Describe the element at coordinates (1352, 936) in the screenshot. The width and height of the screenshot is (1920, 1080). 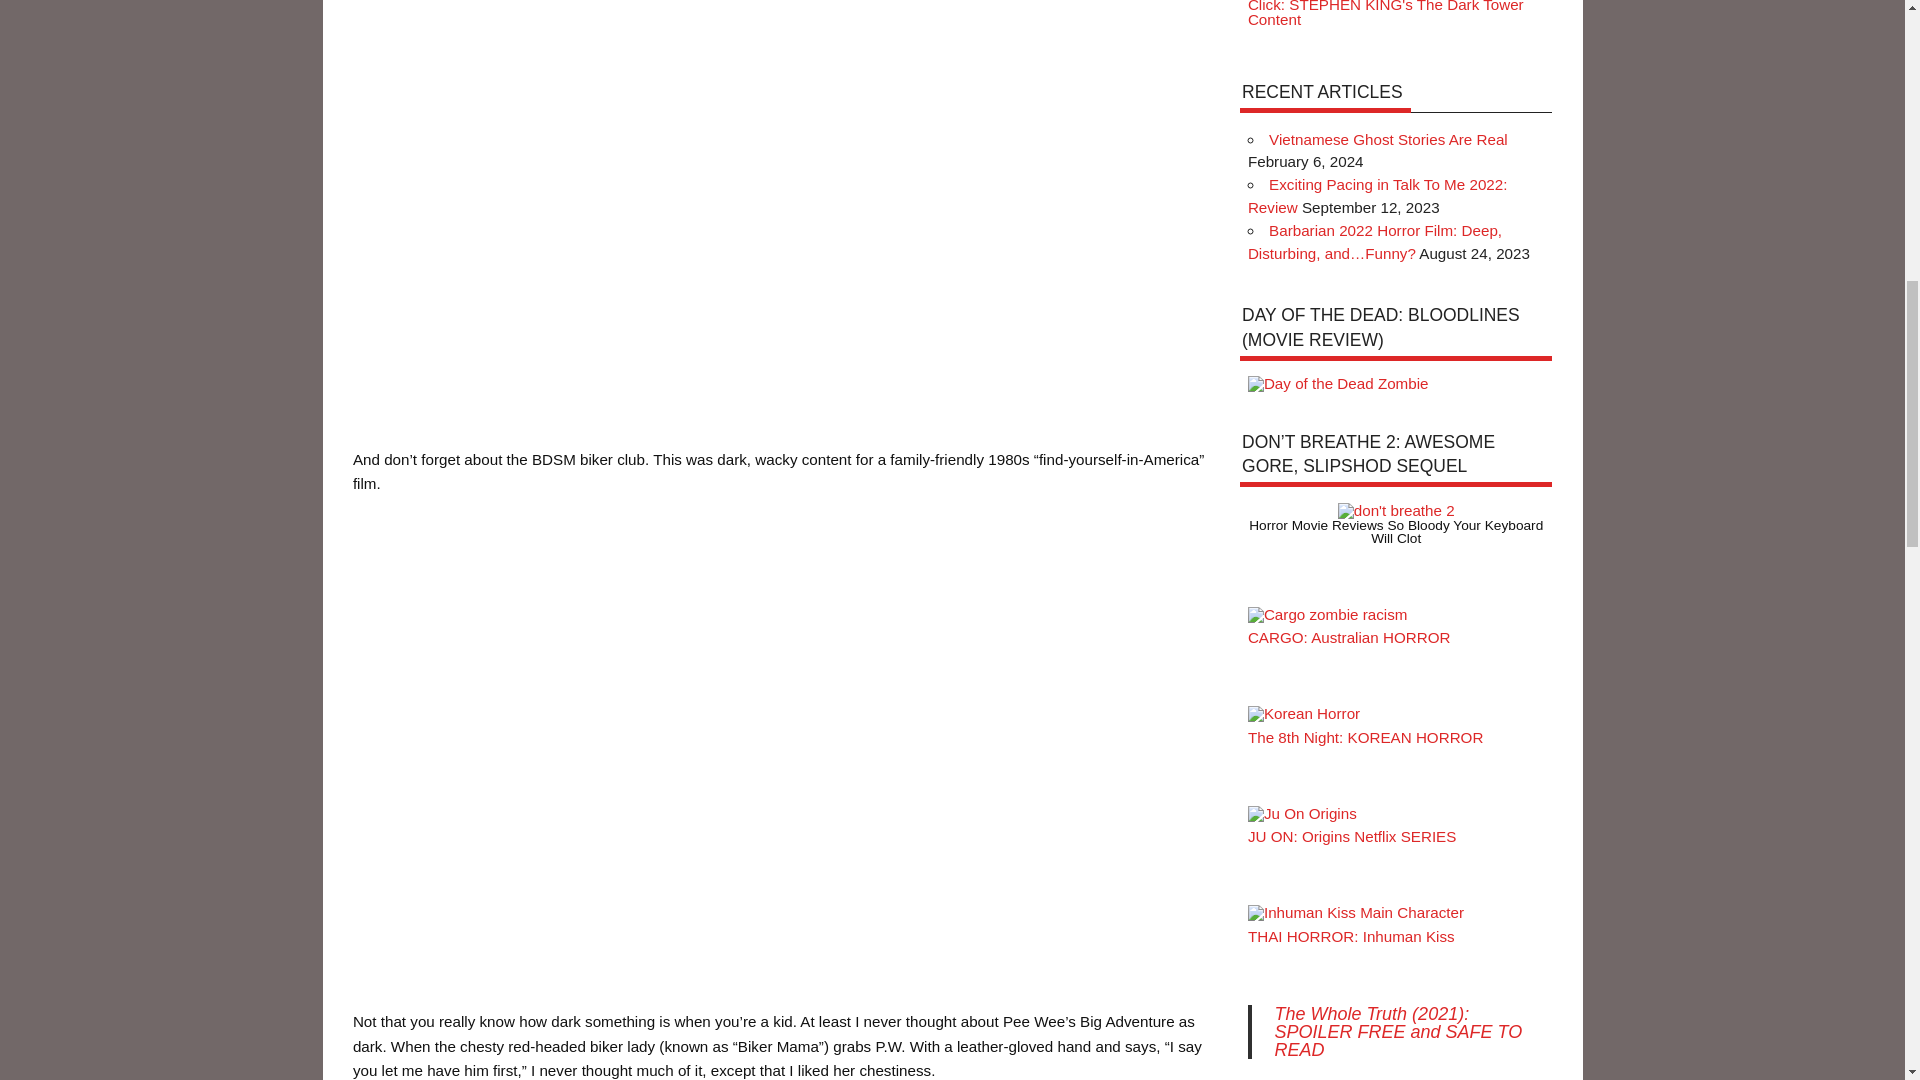
I see `THAI HORROR: Inhuman Kiss` at that location.